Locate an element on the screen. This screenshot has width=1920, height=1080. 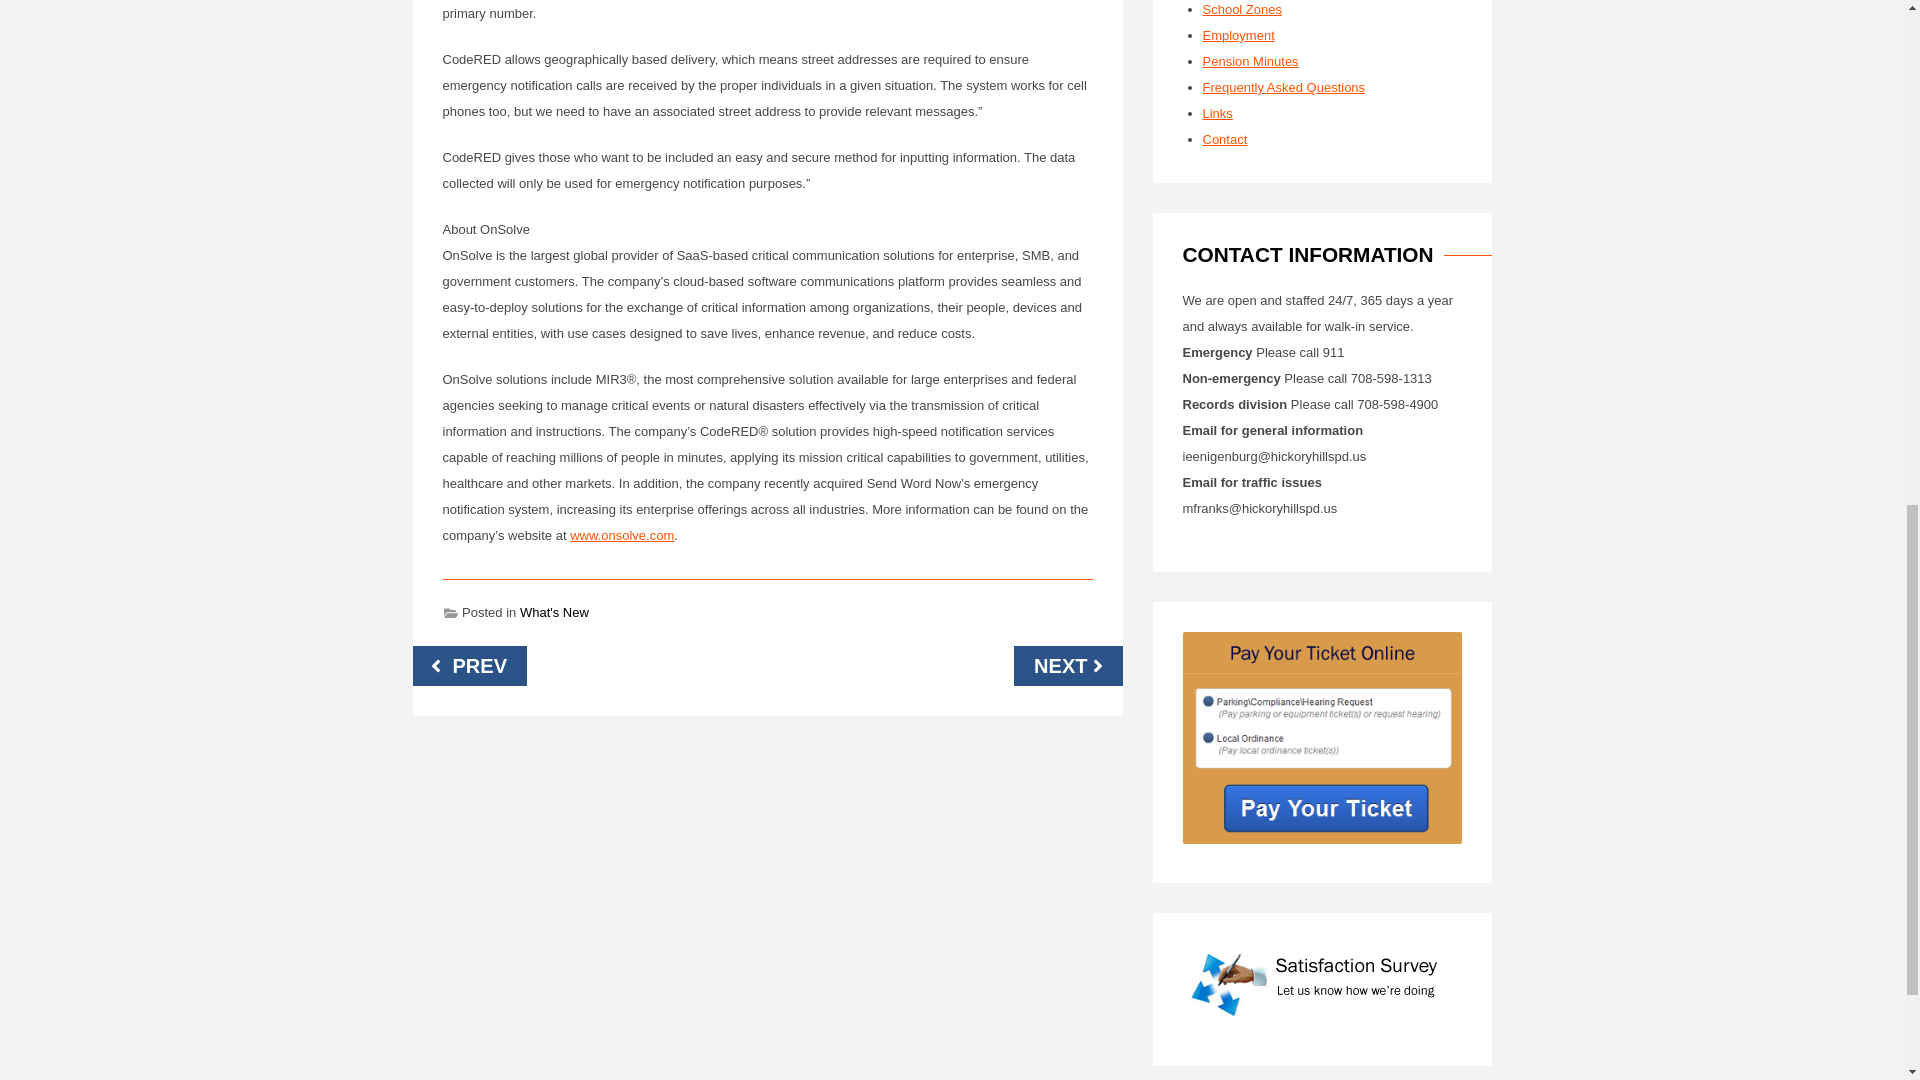
Pension Minutes is located at coordinates (1249, 62).